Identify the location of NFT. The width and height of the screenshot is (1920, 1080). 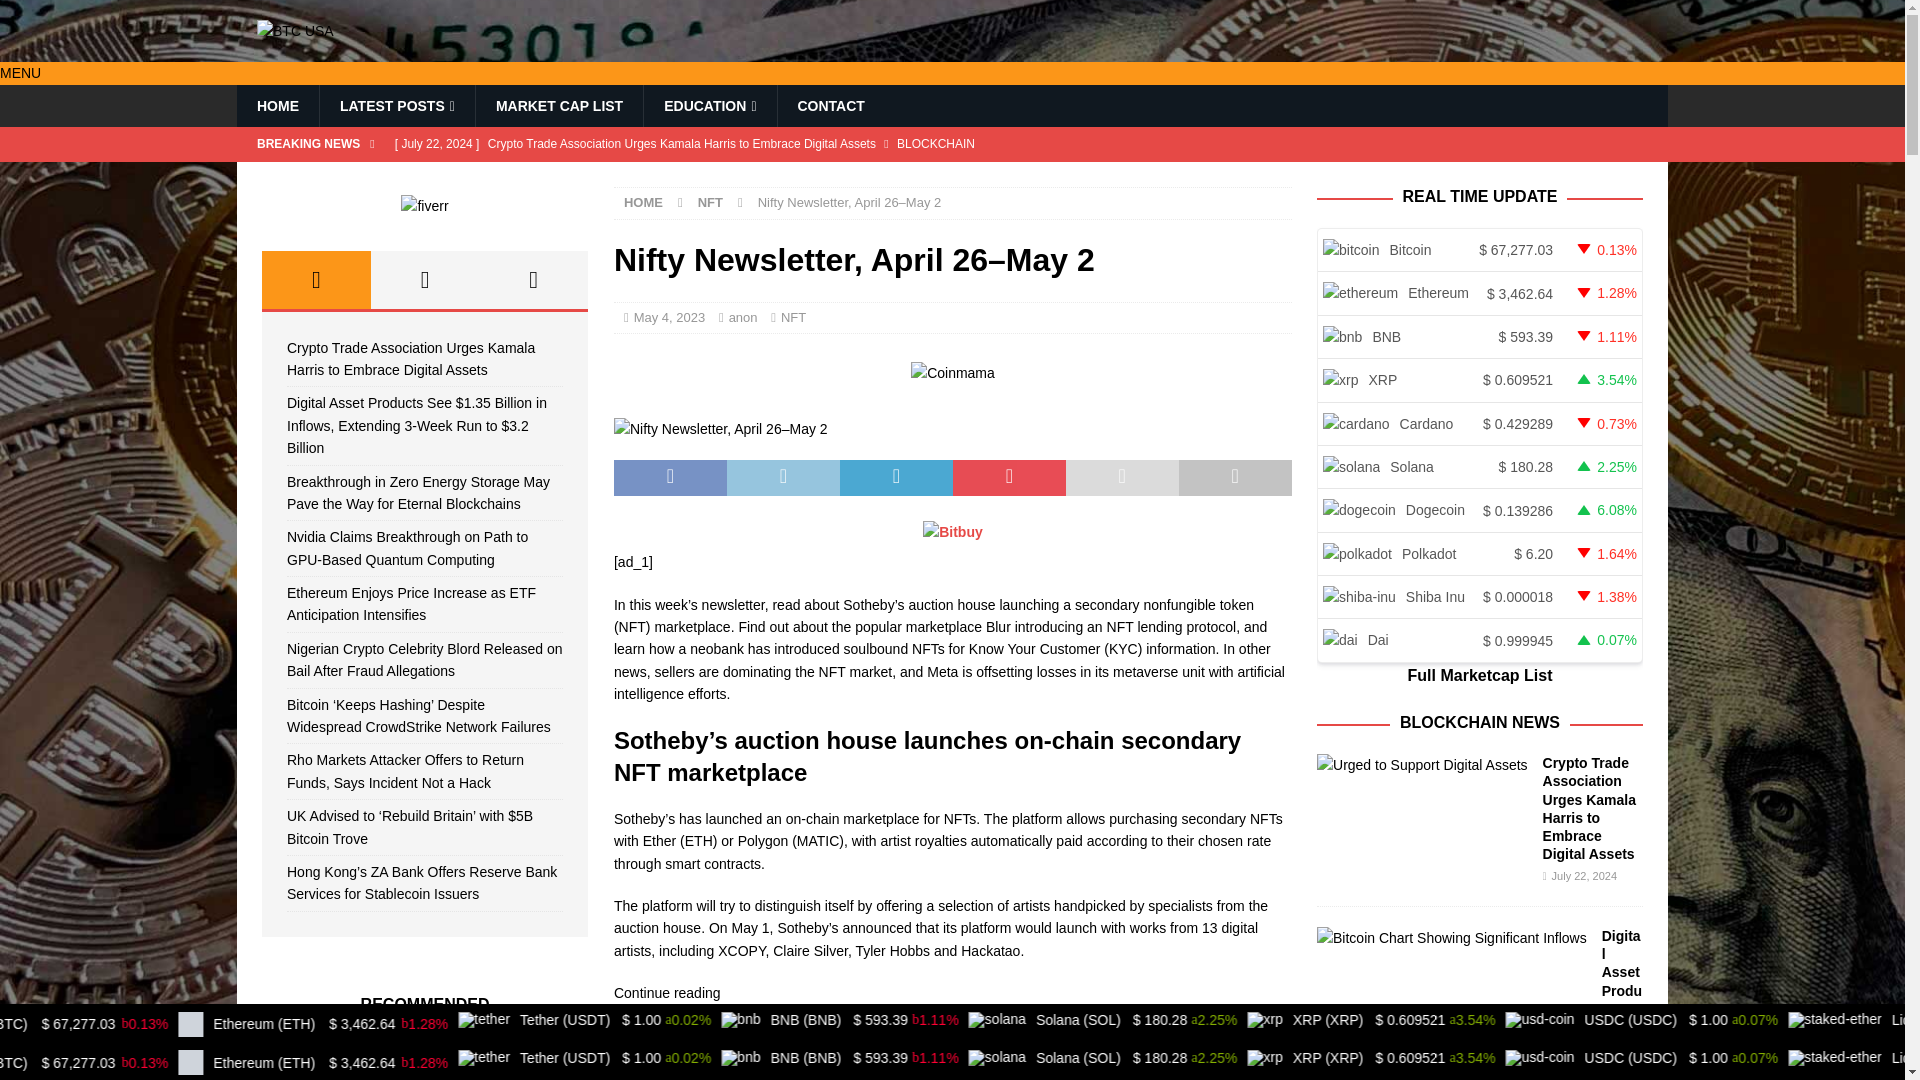
(710, 202).